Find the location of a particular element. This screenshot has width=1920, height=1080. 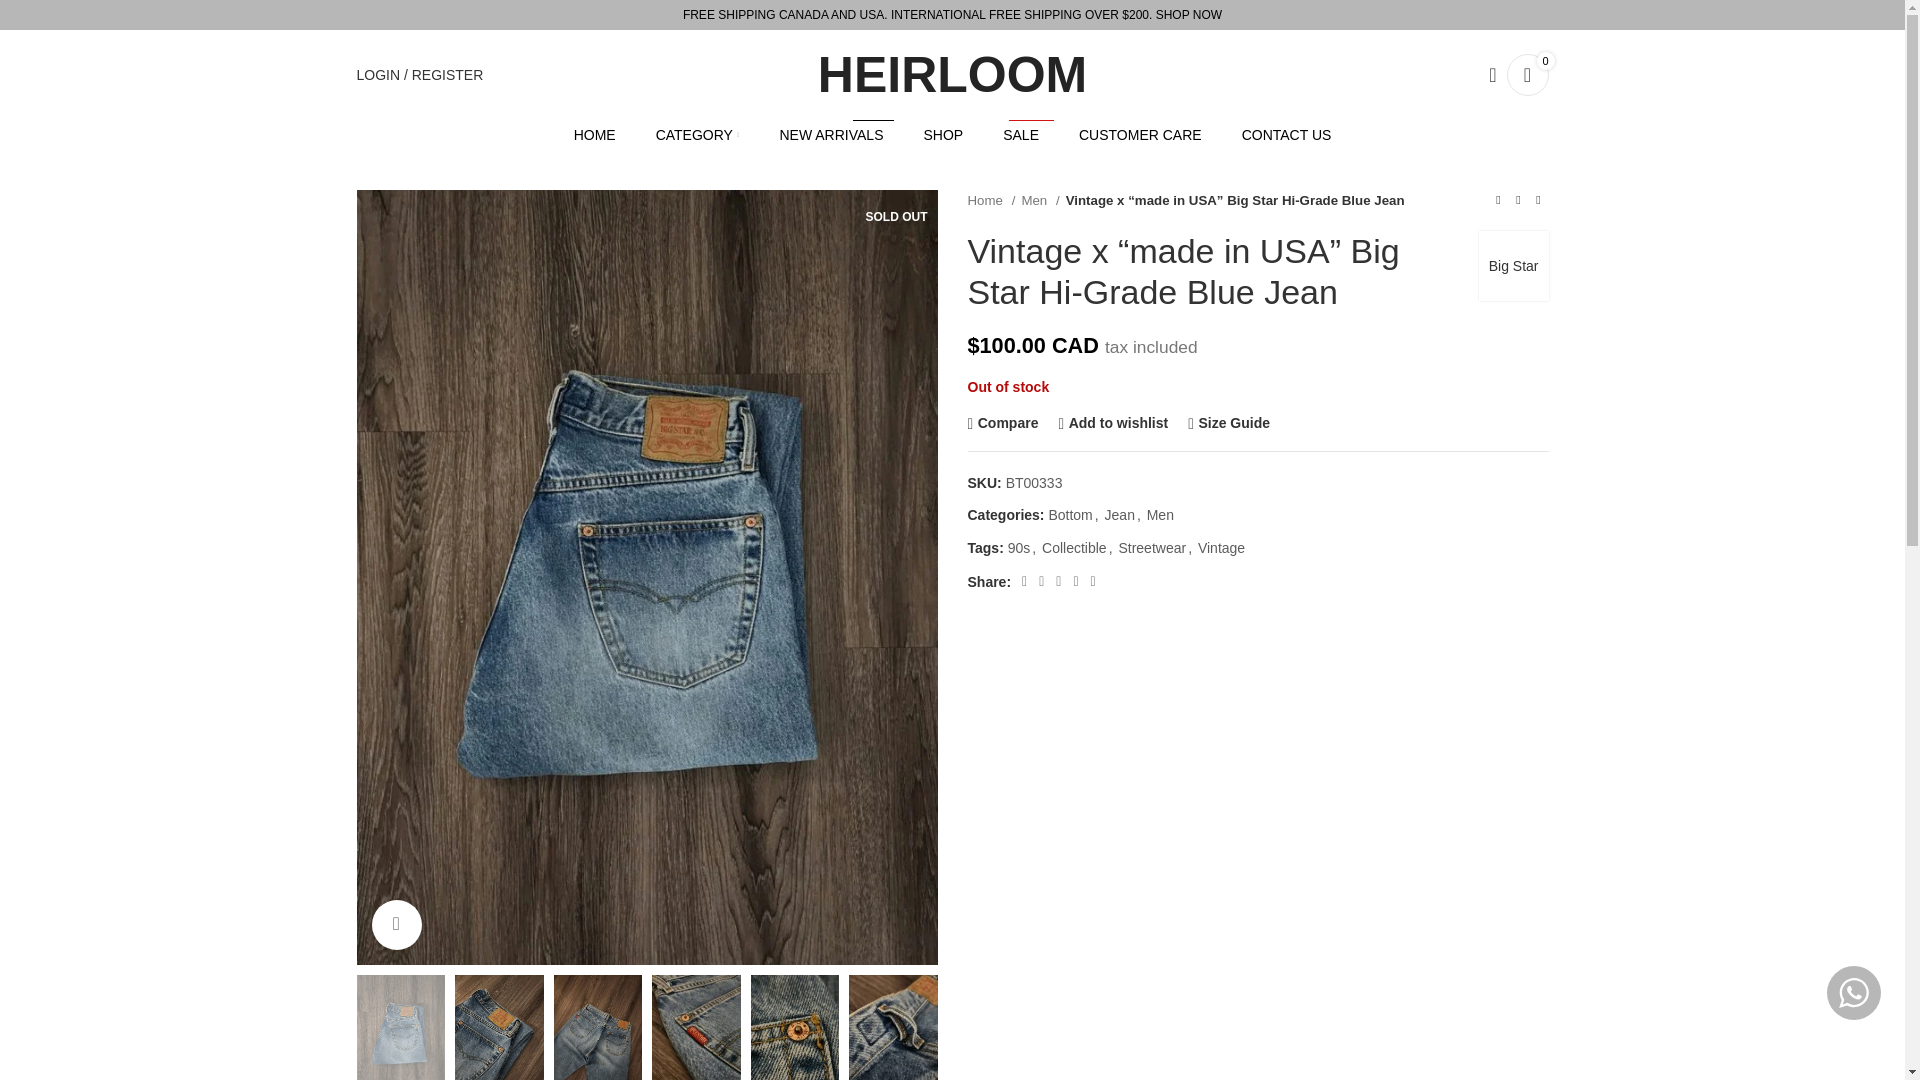

CATEGORY is located at coordinates (698, 134).